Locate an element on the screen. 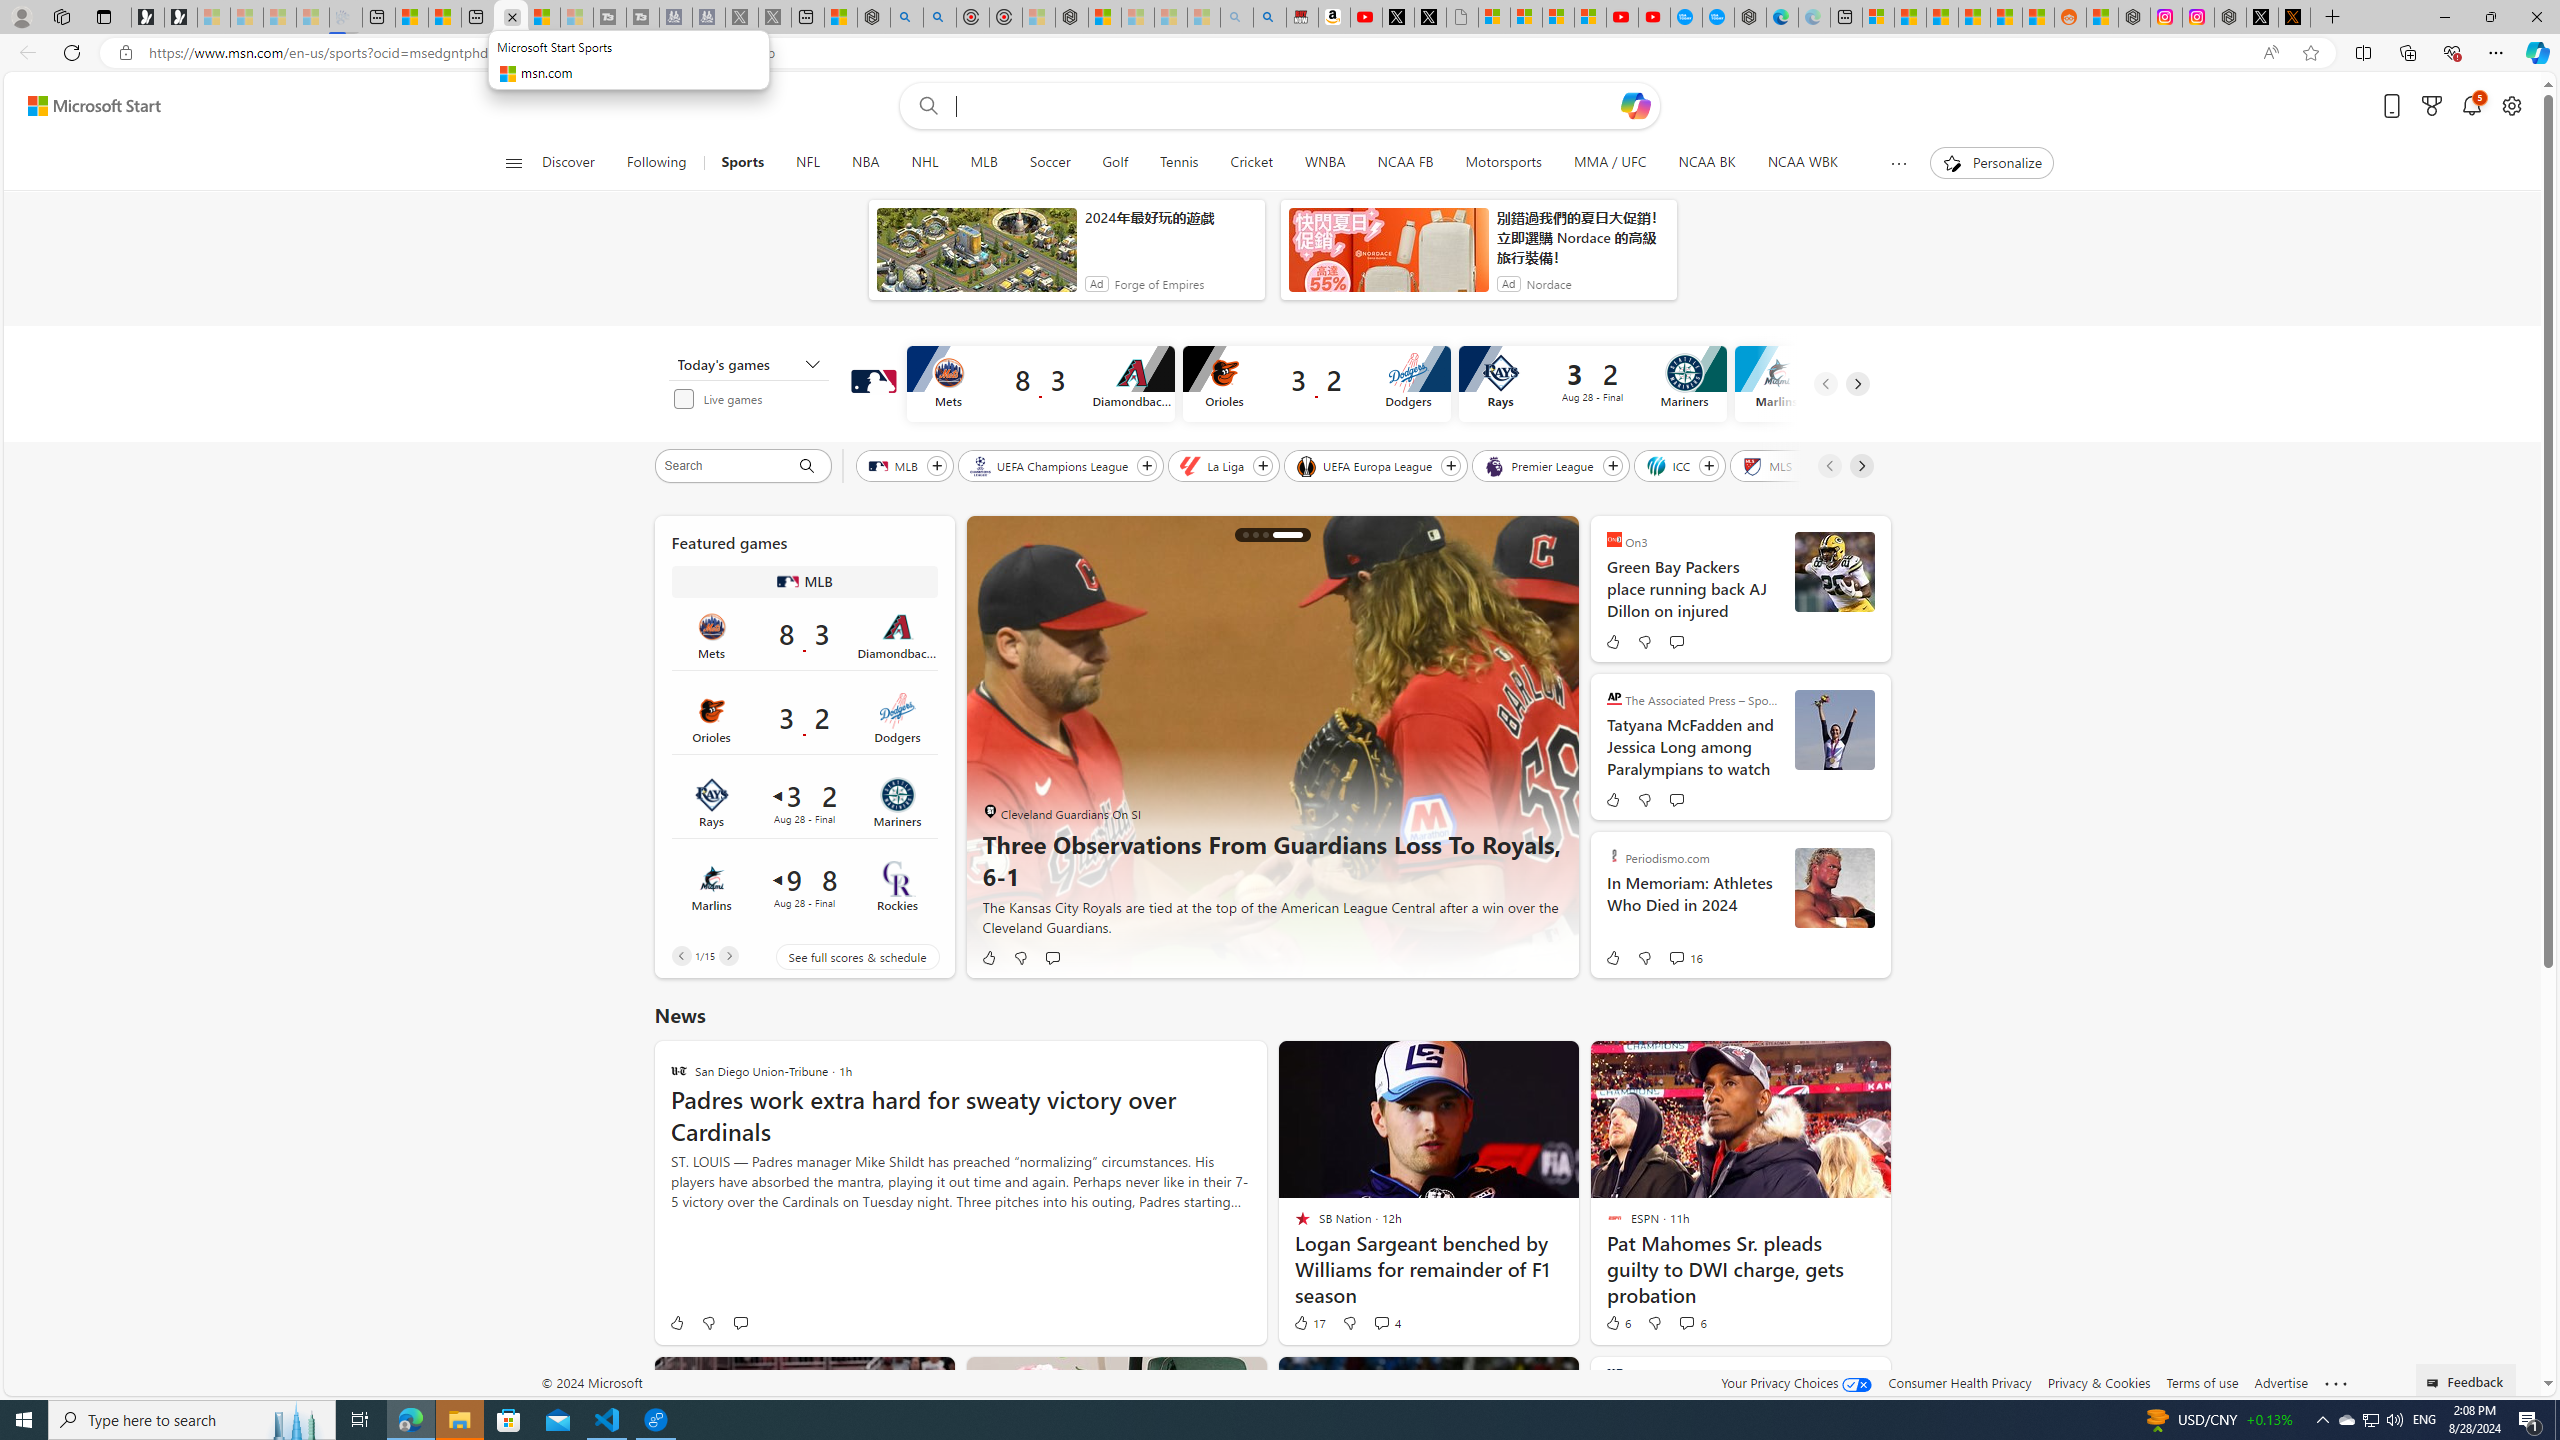 Image resolution: width=2560 pixels, height=1440 pixels. Follow MLB is located at coordinates (936, 466).